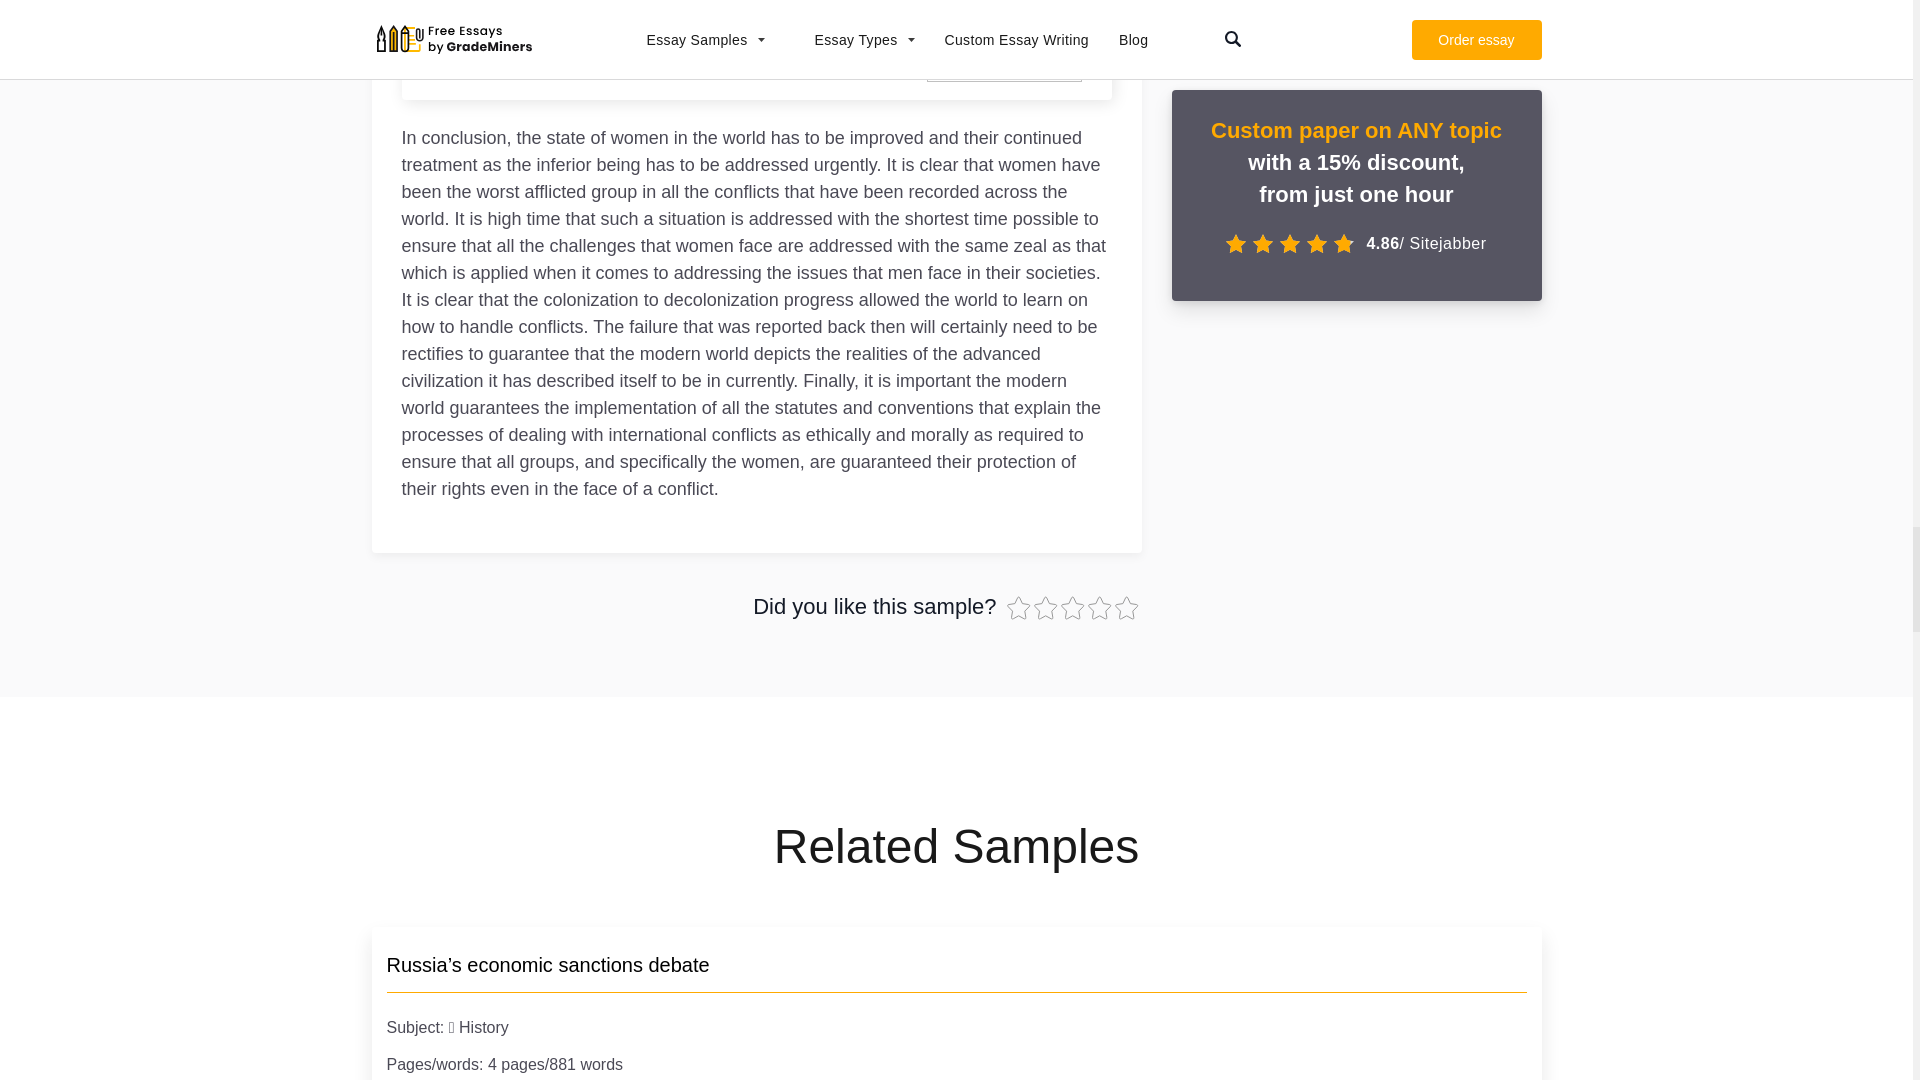 The height and width of the screenshot is (1080, 1920). I want to click on 17 votes, average: 4,5 out of 5, so click(1102, 608).